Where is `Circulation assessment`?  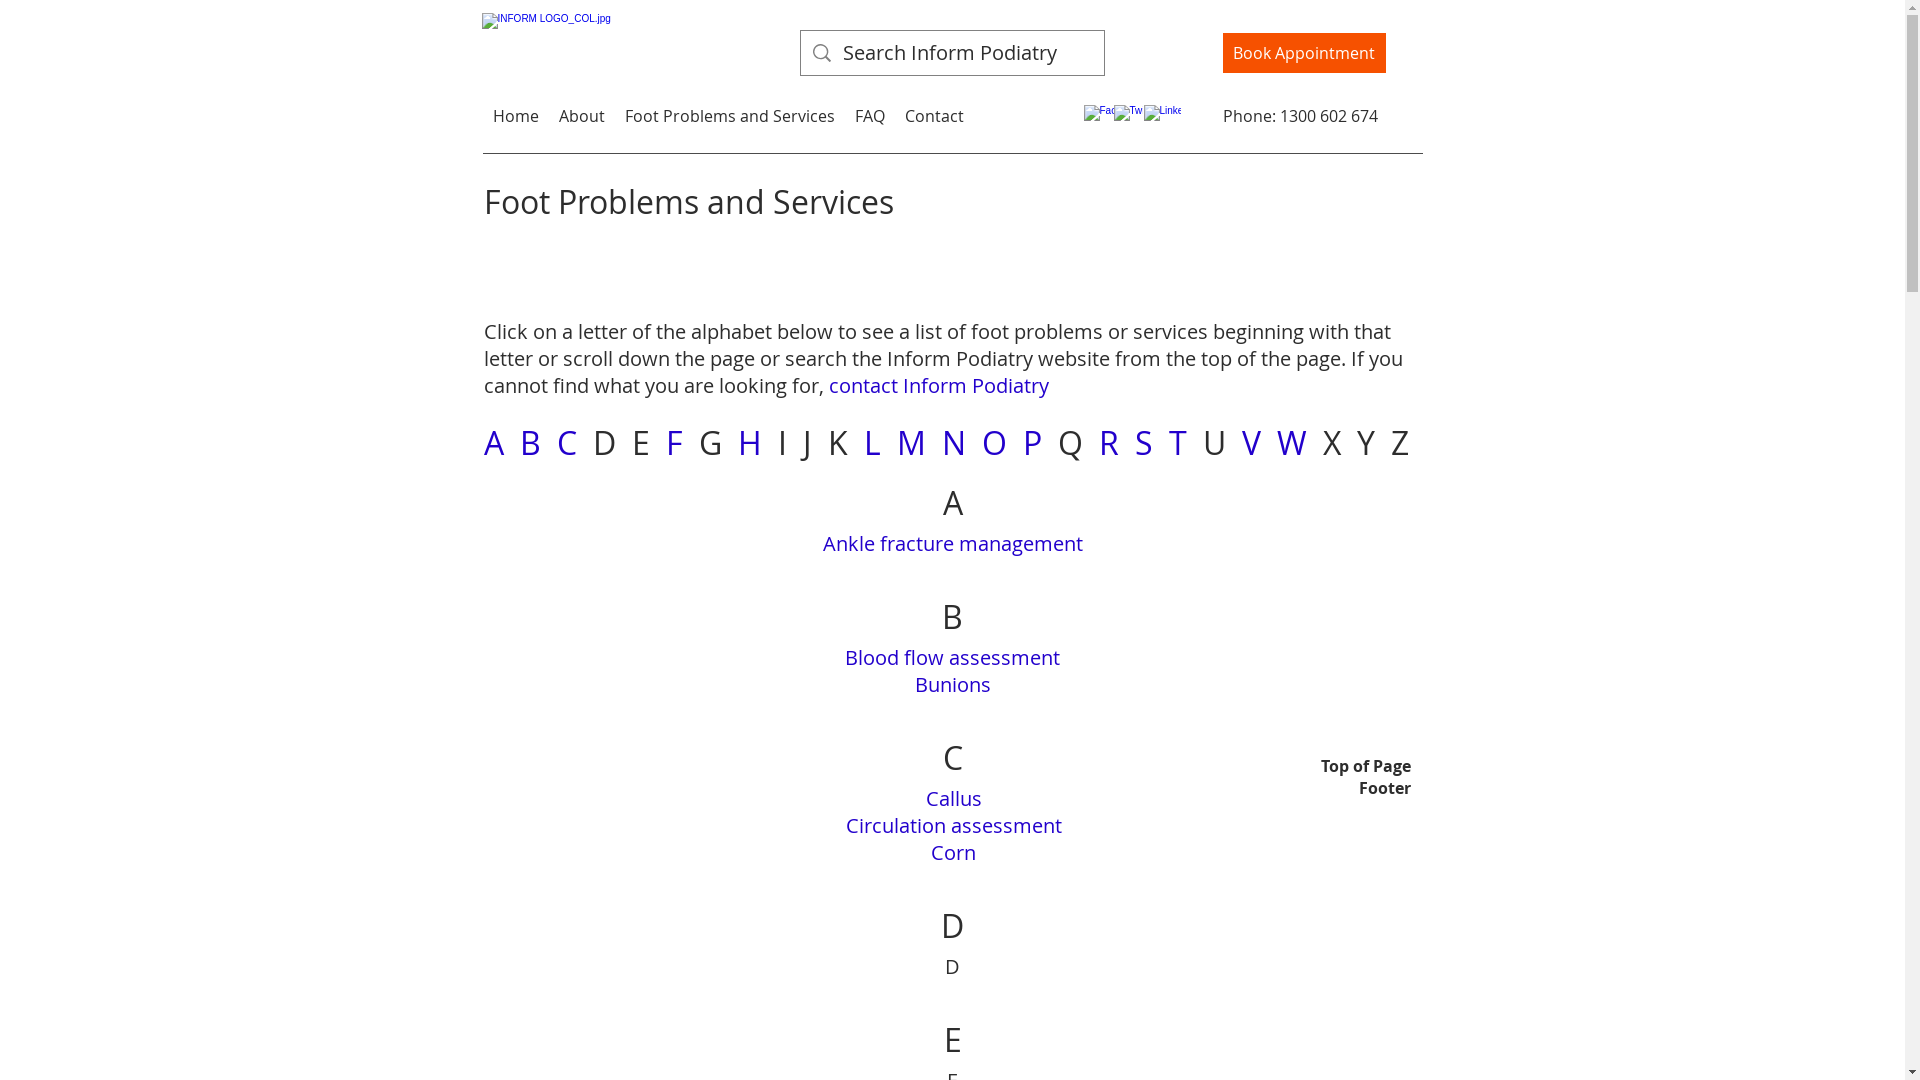 Circulation assessment is located at coordinates (954, 826).